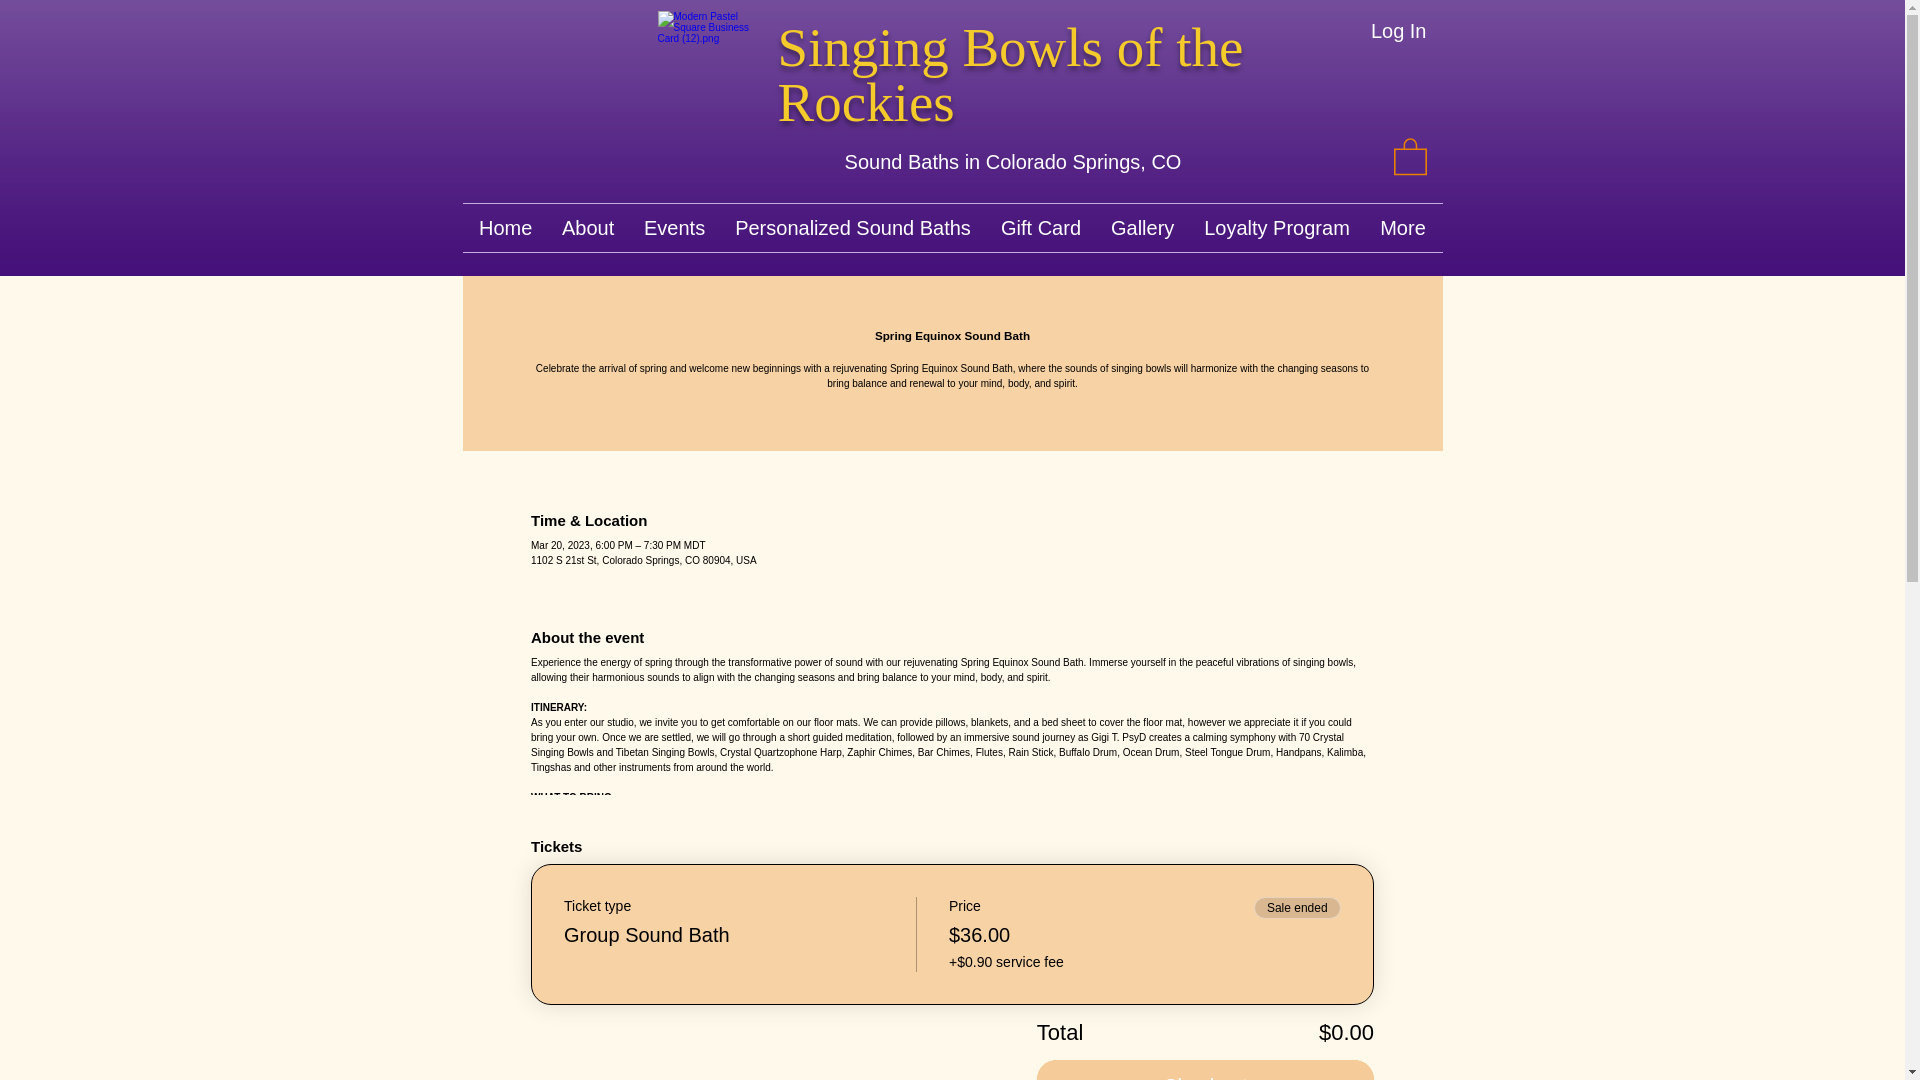 This screenshot has width=1920, height=1080. I want to click on Log In, so click(1399, 30).